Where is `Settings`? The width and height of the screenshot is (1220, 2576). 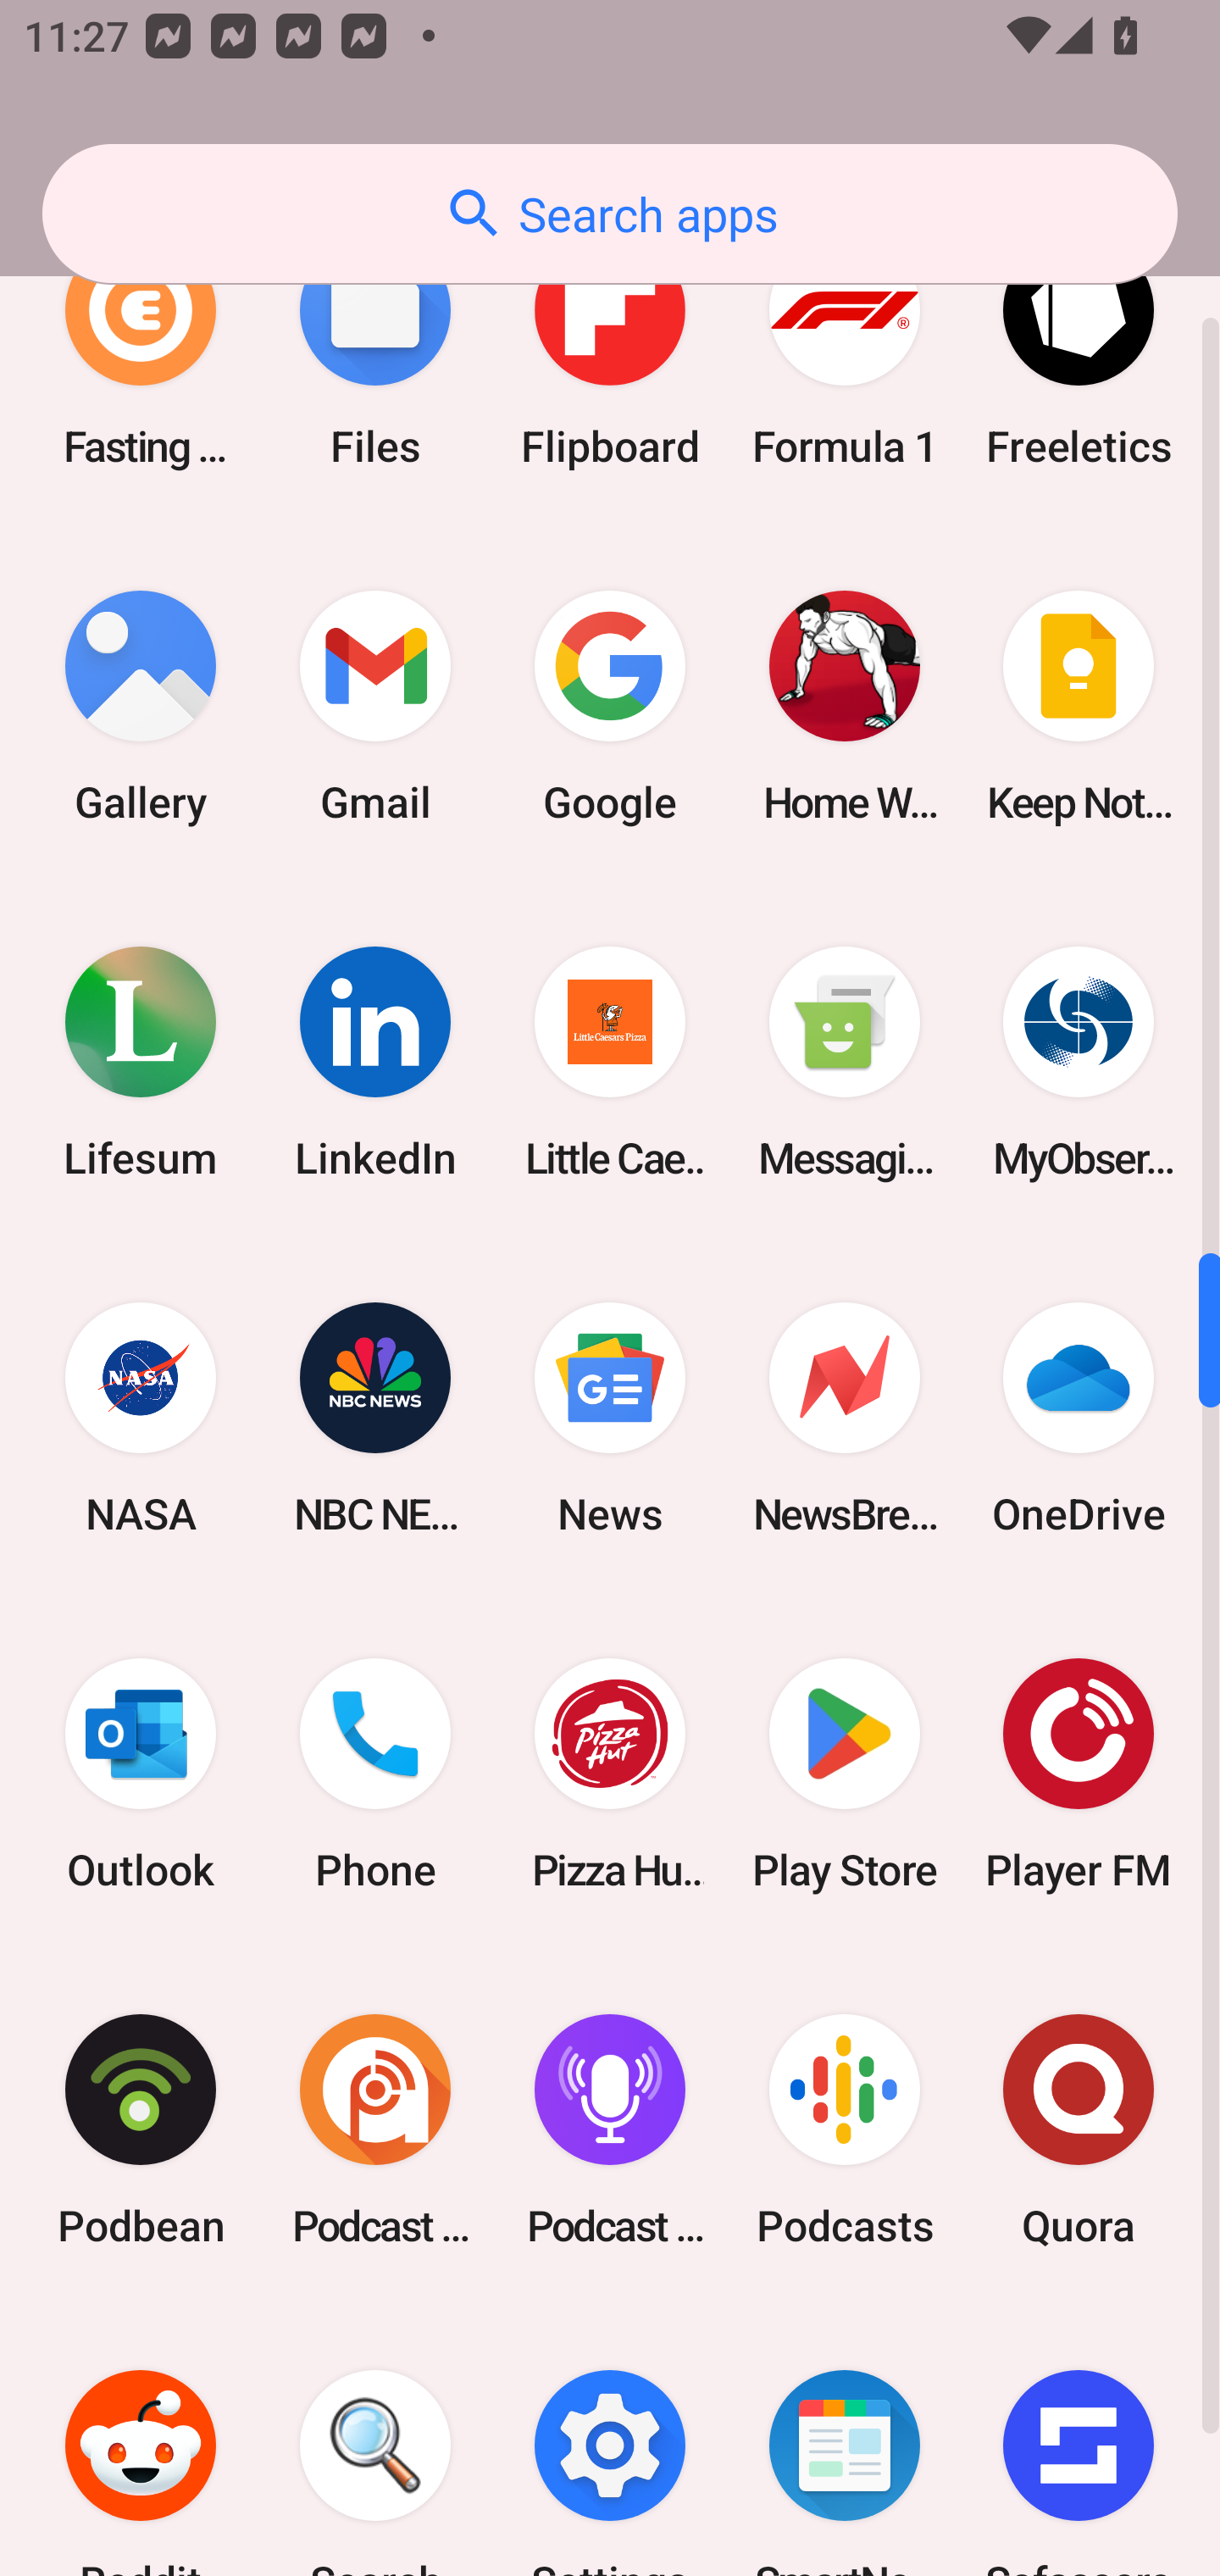
Settings is located at coordinates (610, 2442).